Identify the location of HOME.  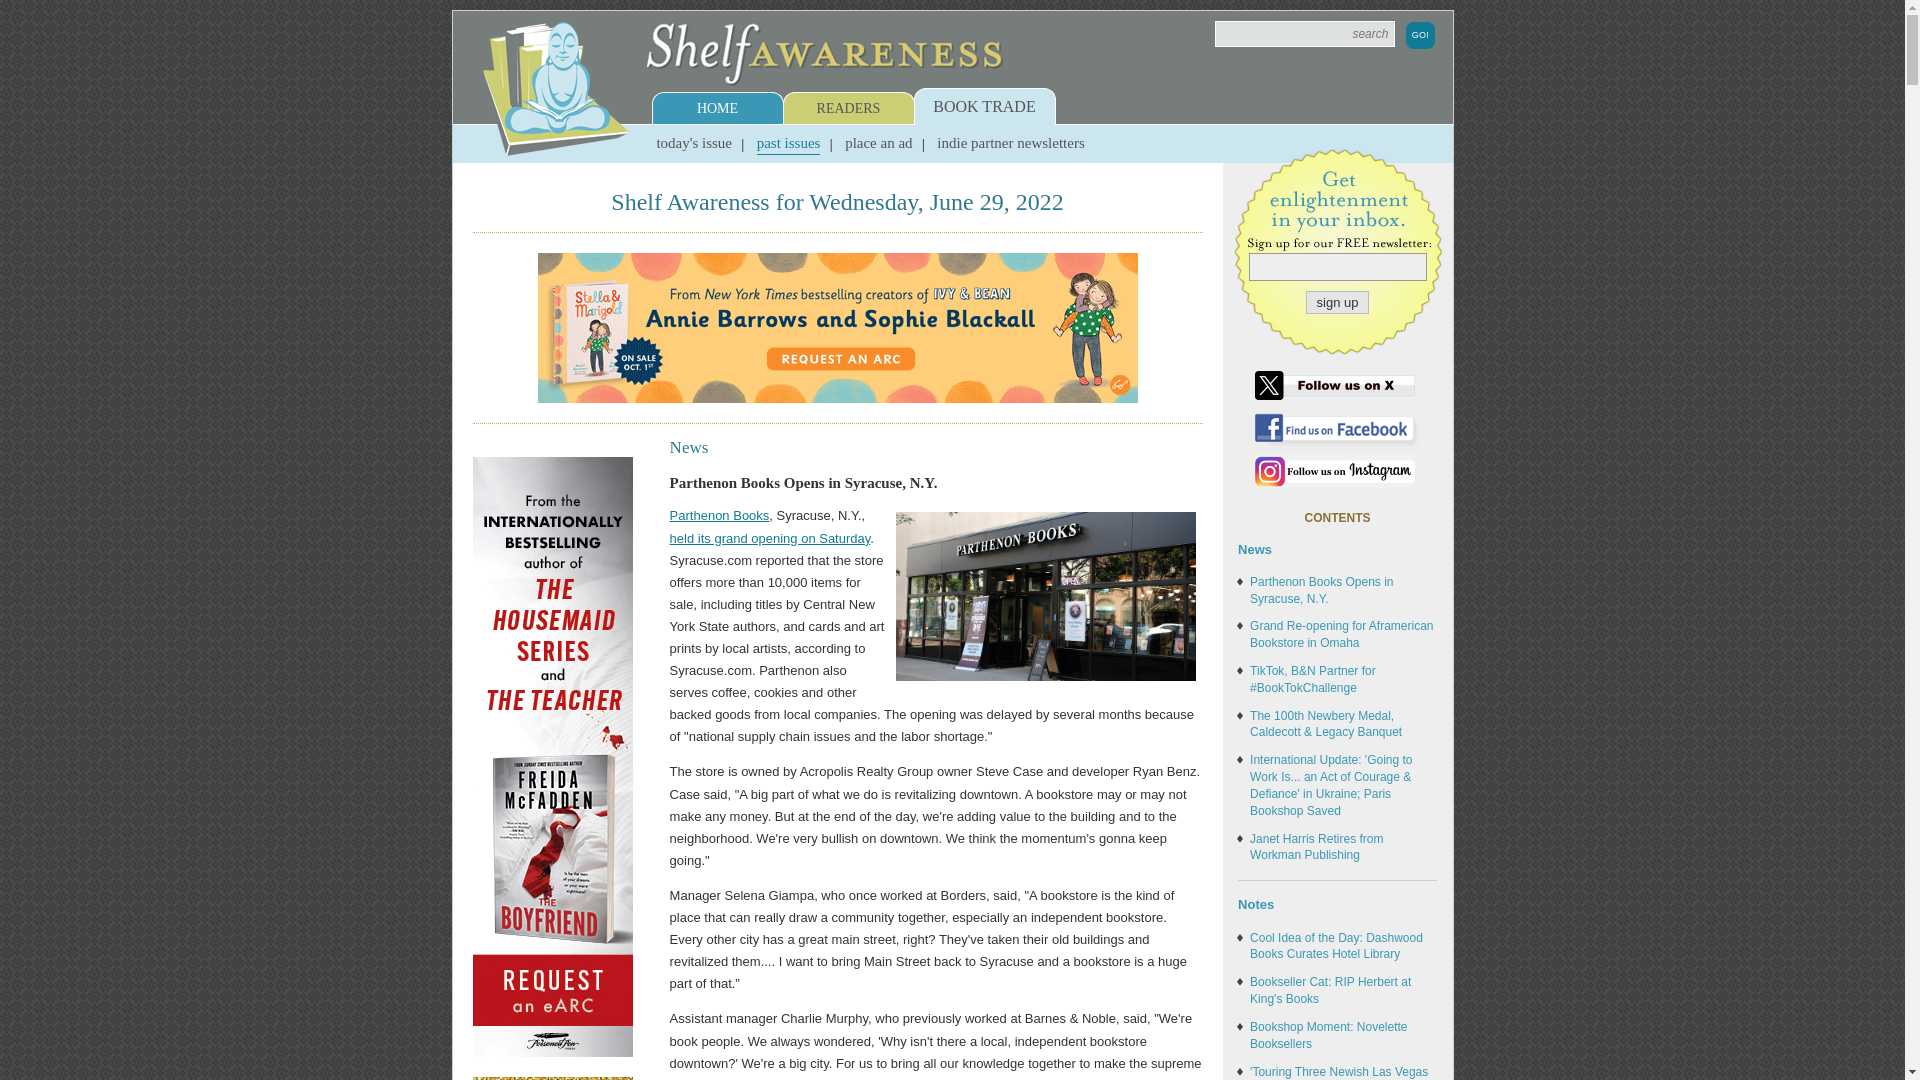
(716, 108).